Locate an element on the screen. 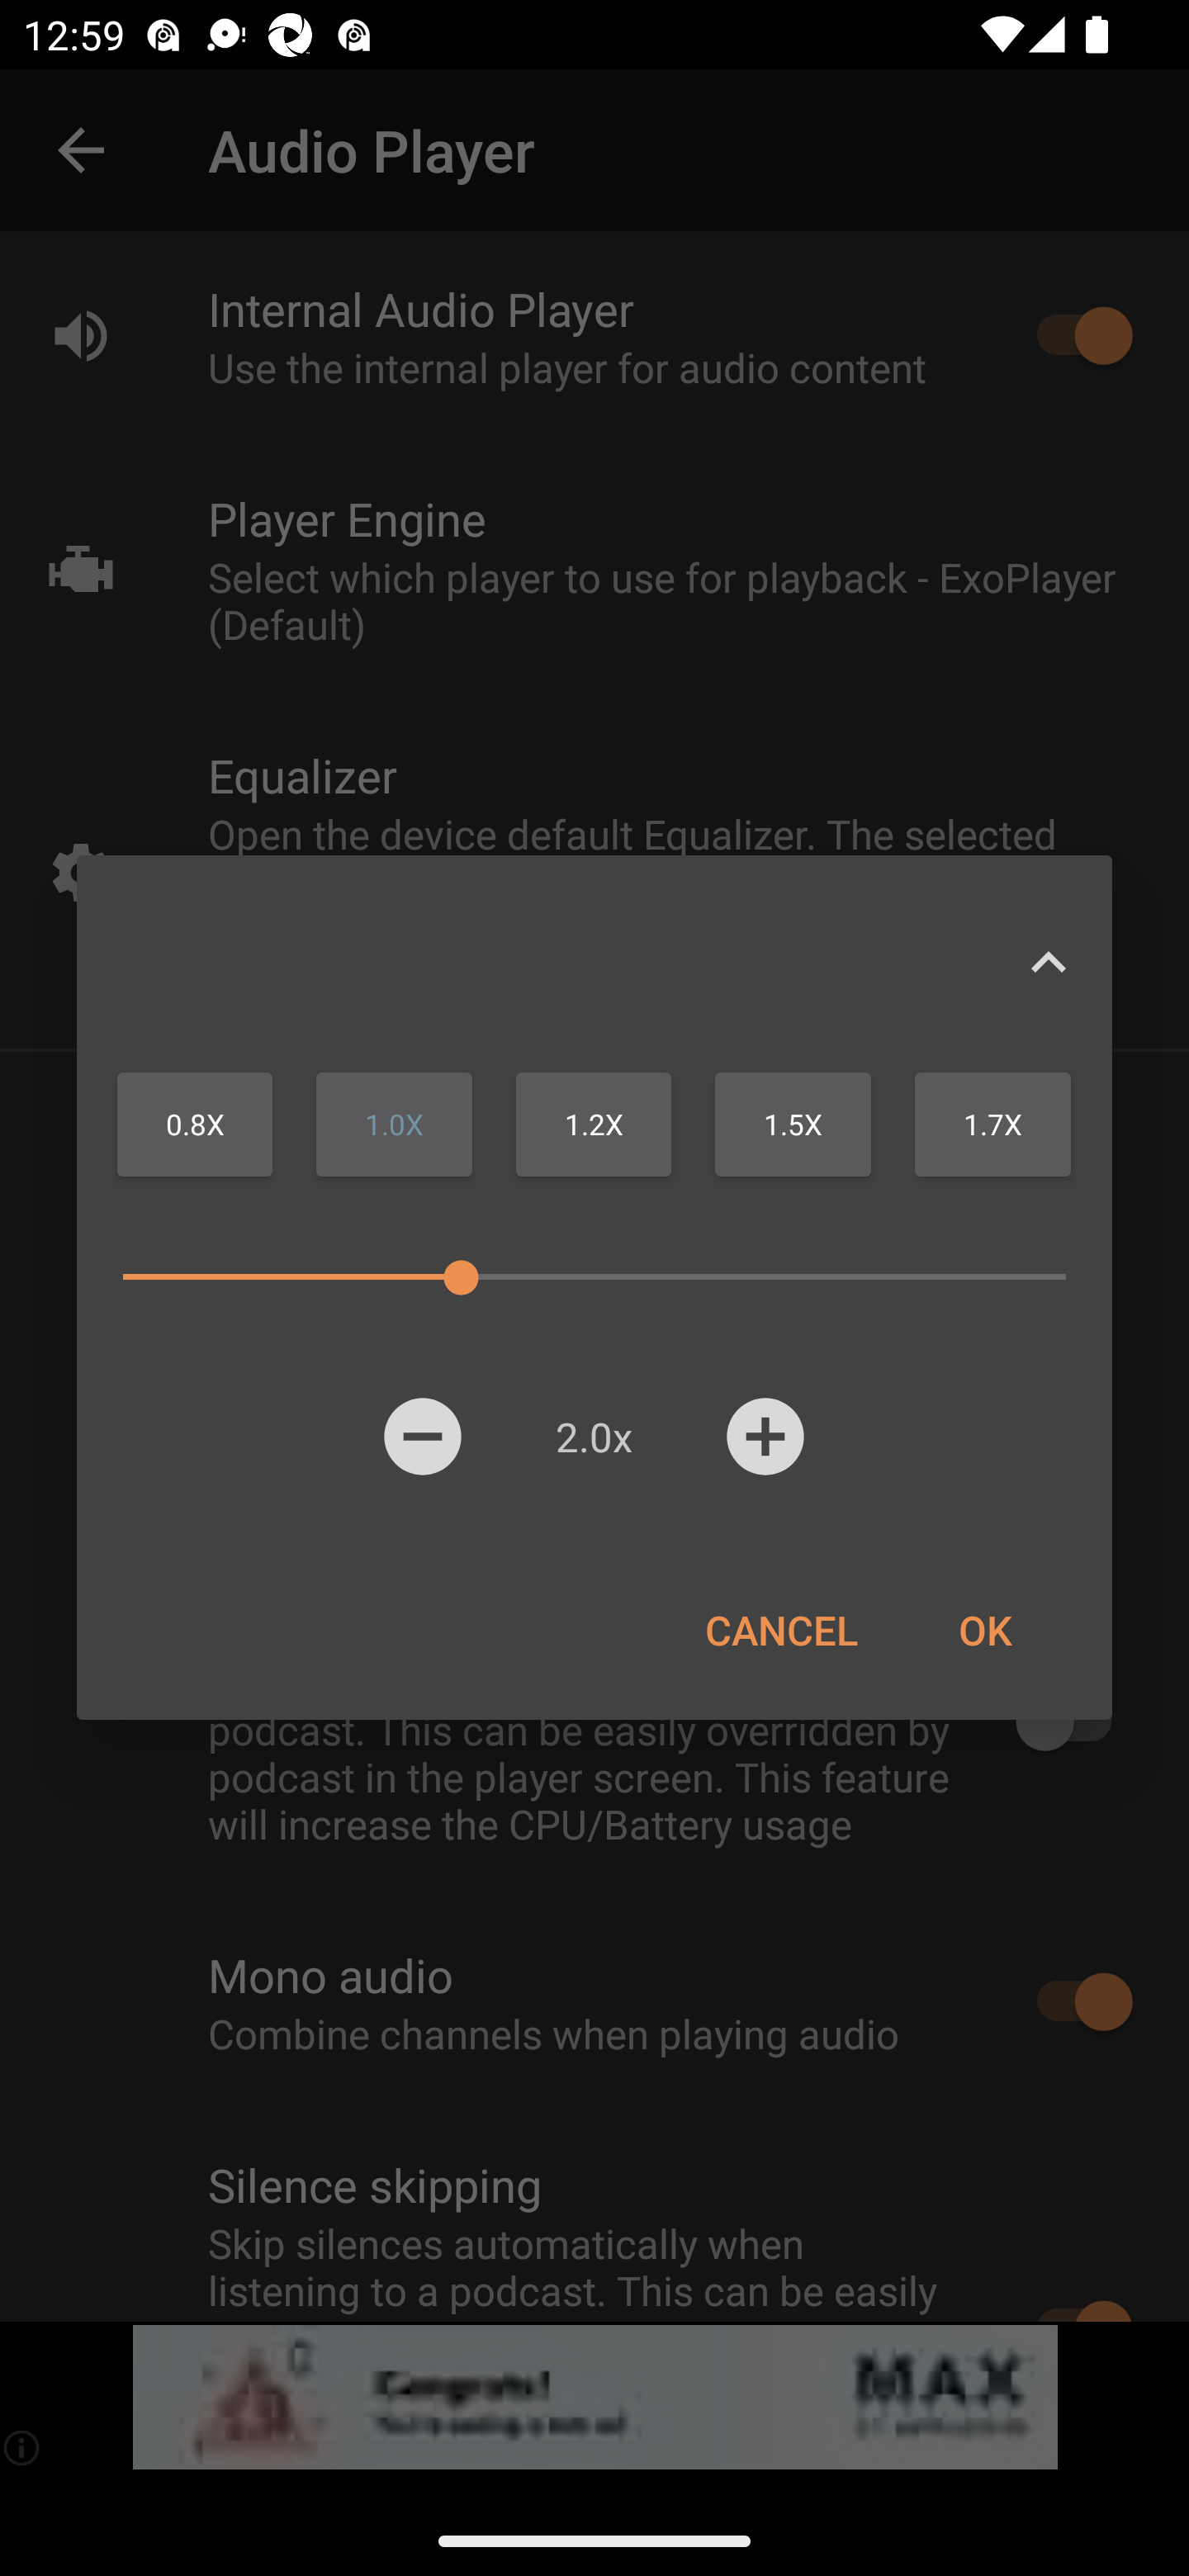  2.0x is located at coordinates (594, 1436).